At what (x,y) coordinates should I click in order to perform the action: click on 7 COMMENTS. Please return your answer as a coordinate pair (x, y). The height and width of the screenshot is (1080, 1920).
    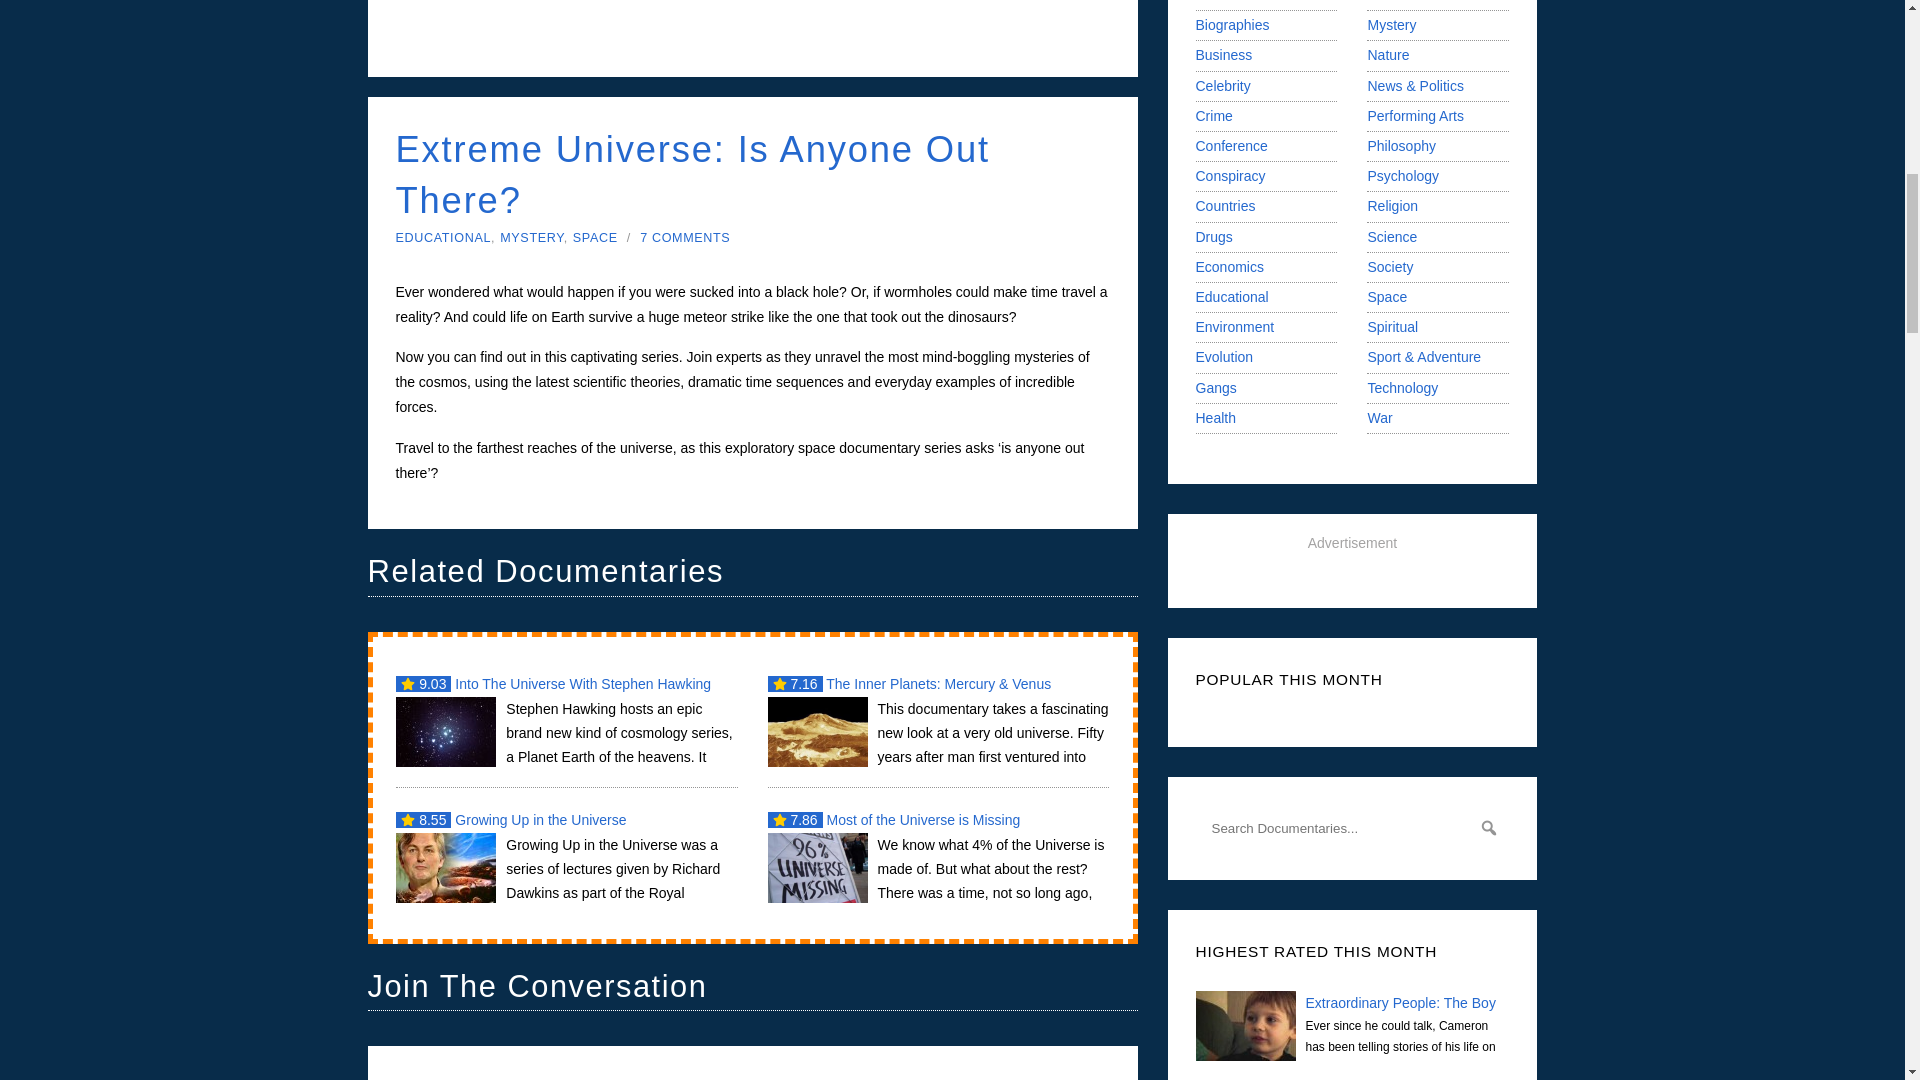
    Looking at the image, I should click on (684, 238).